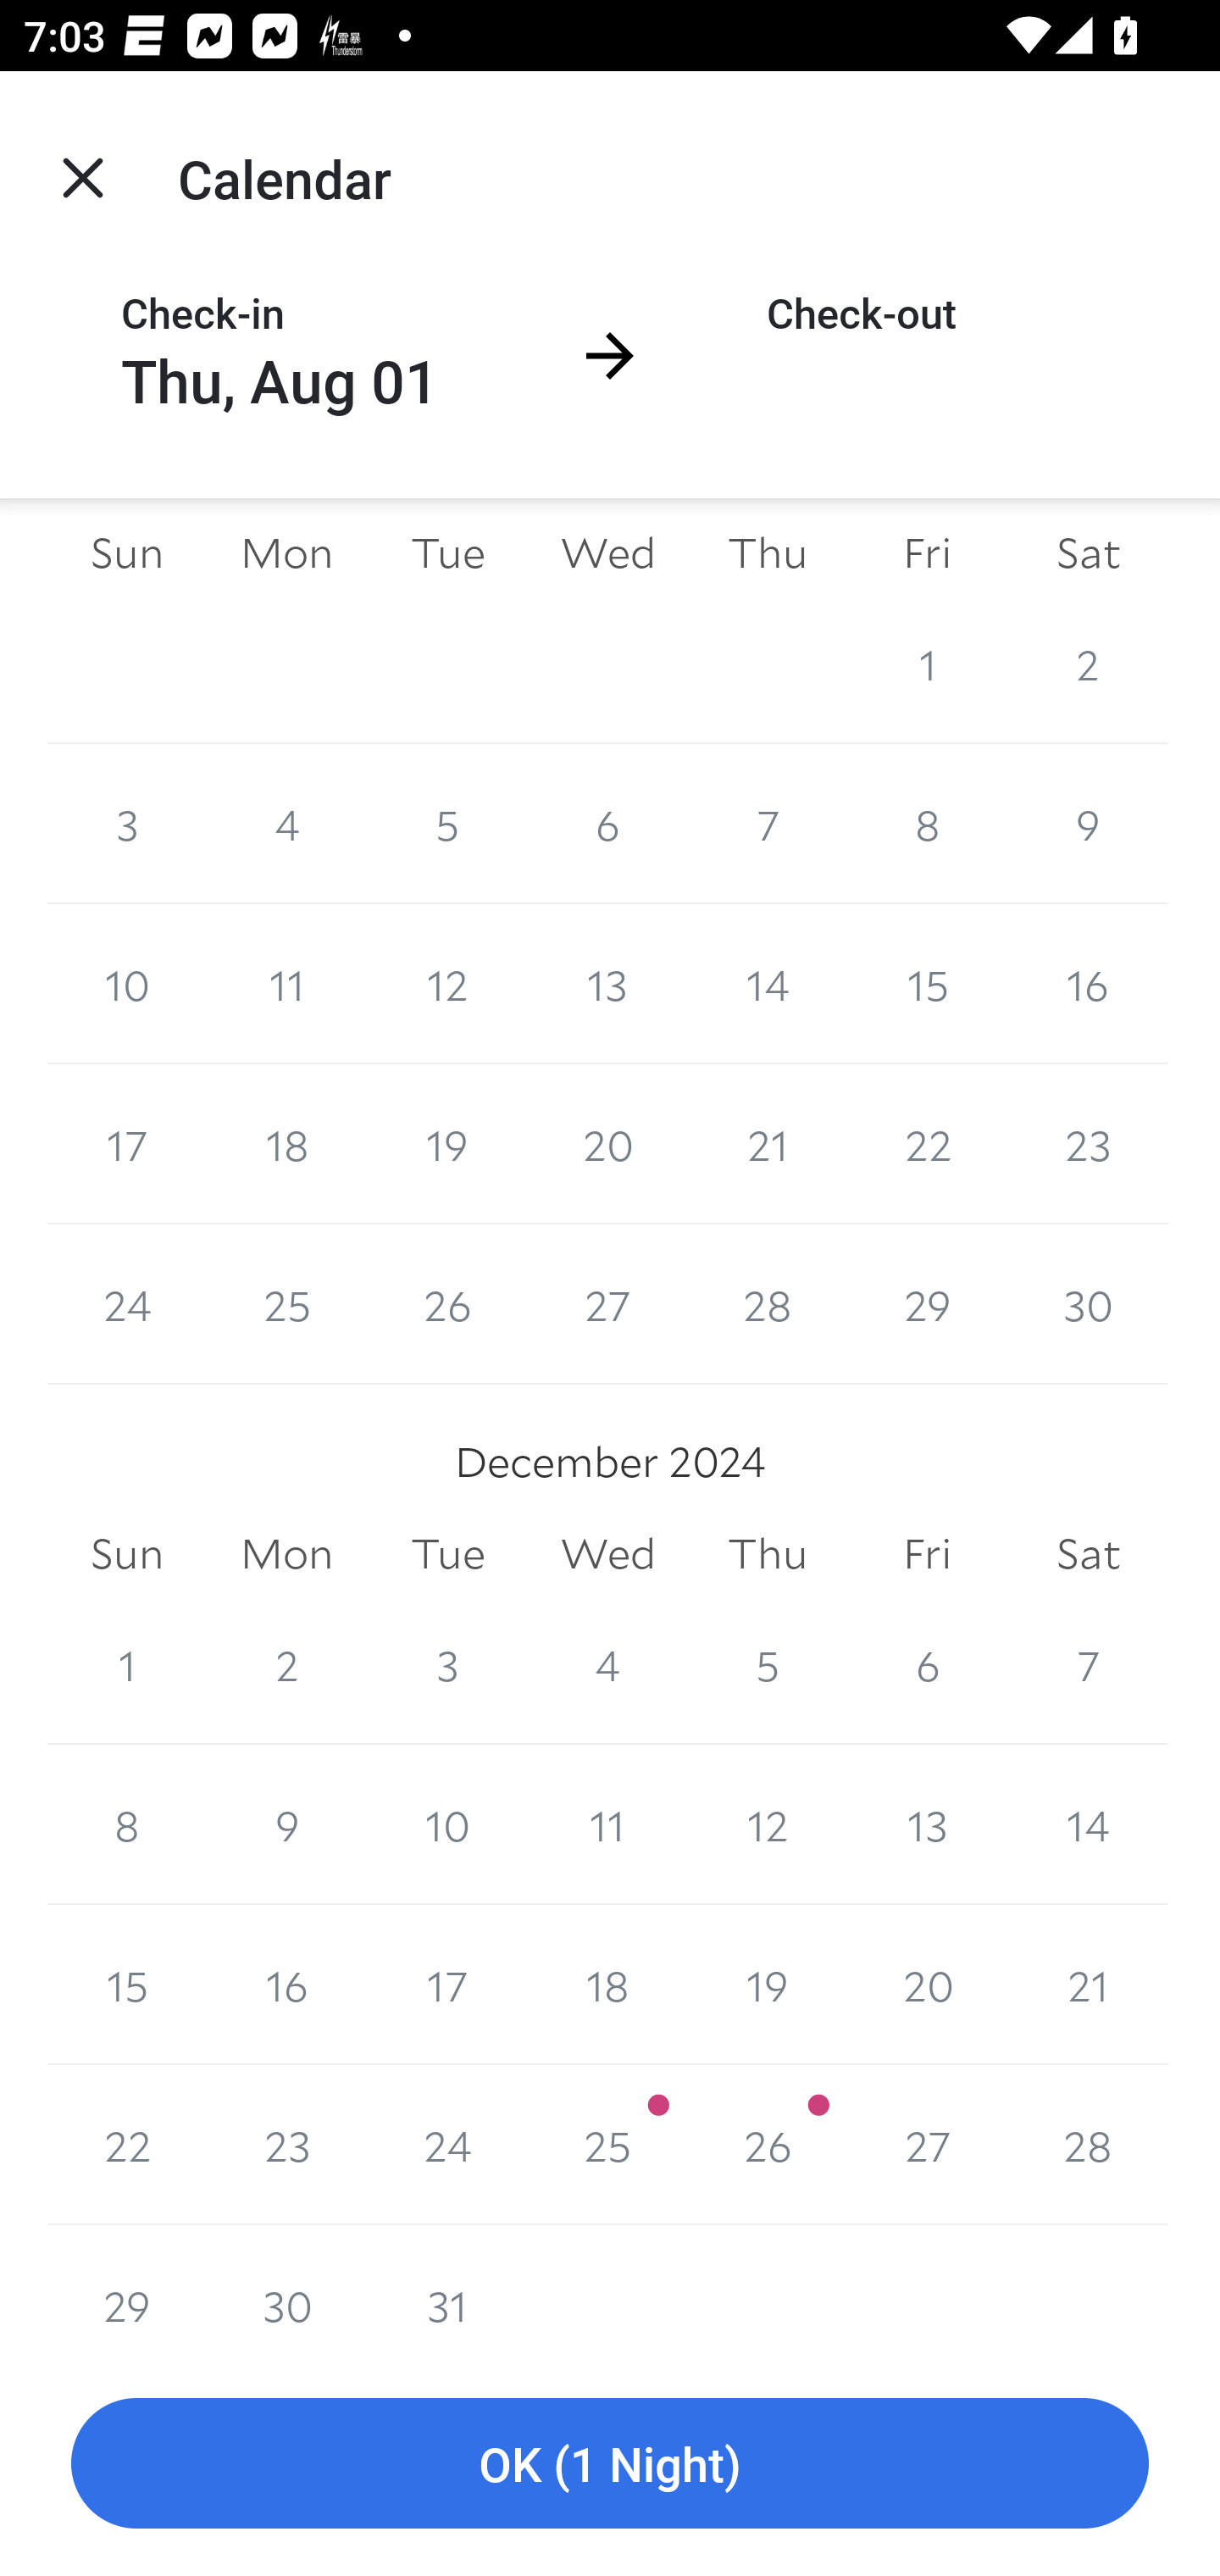 The image size is (1220, 2576). Describe the element at coordinates (927, 664) in the screenshot. I see `1 1 November 2024` at that location.